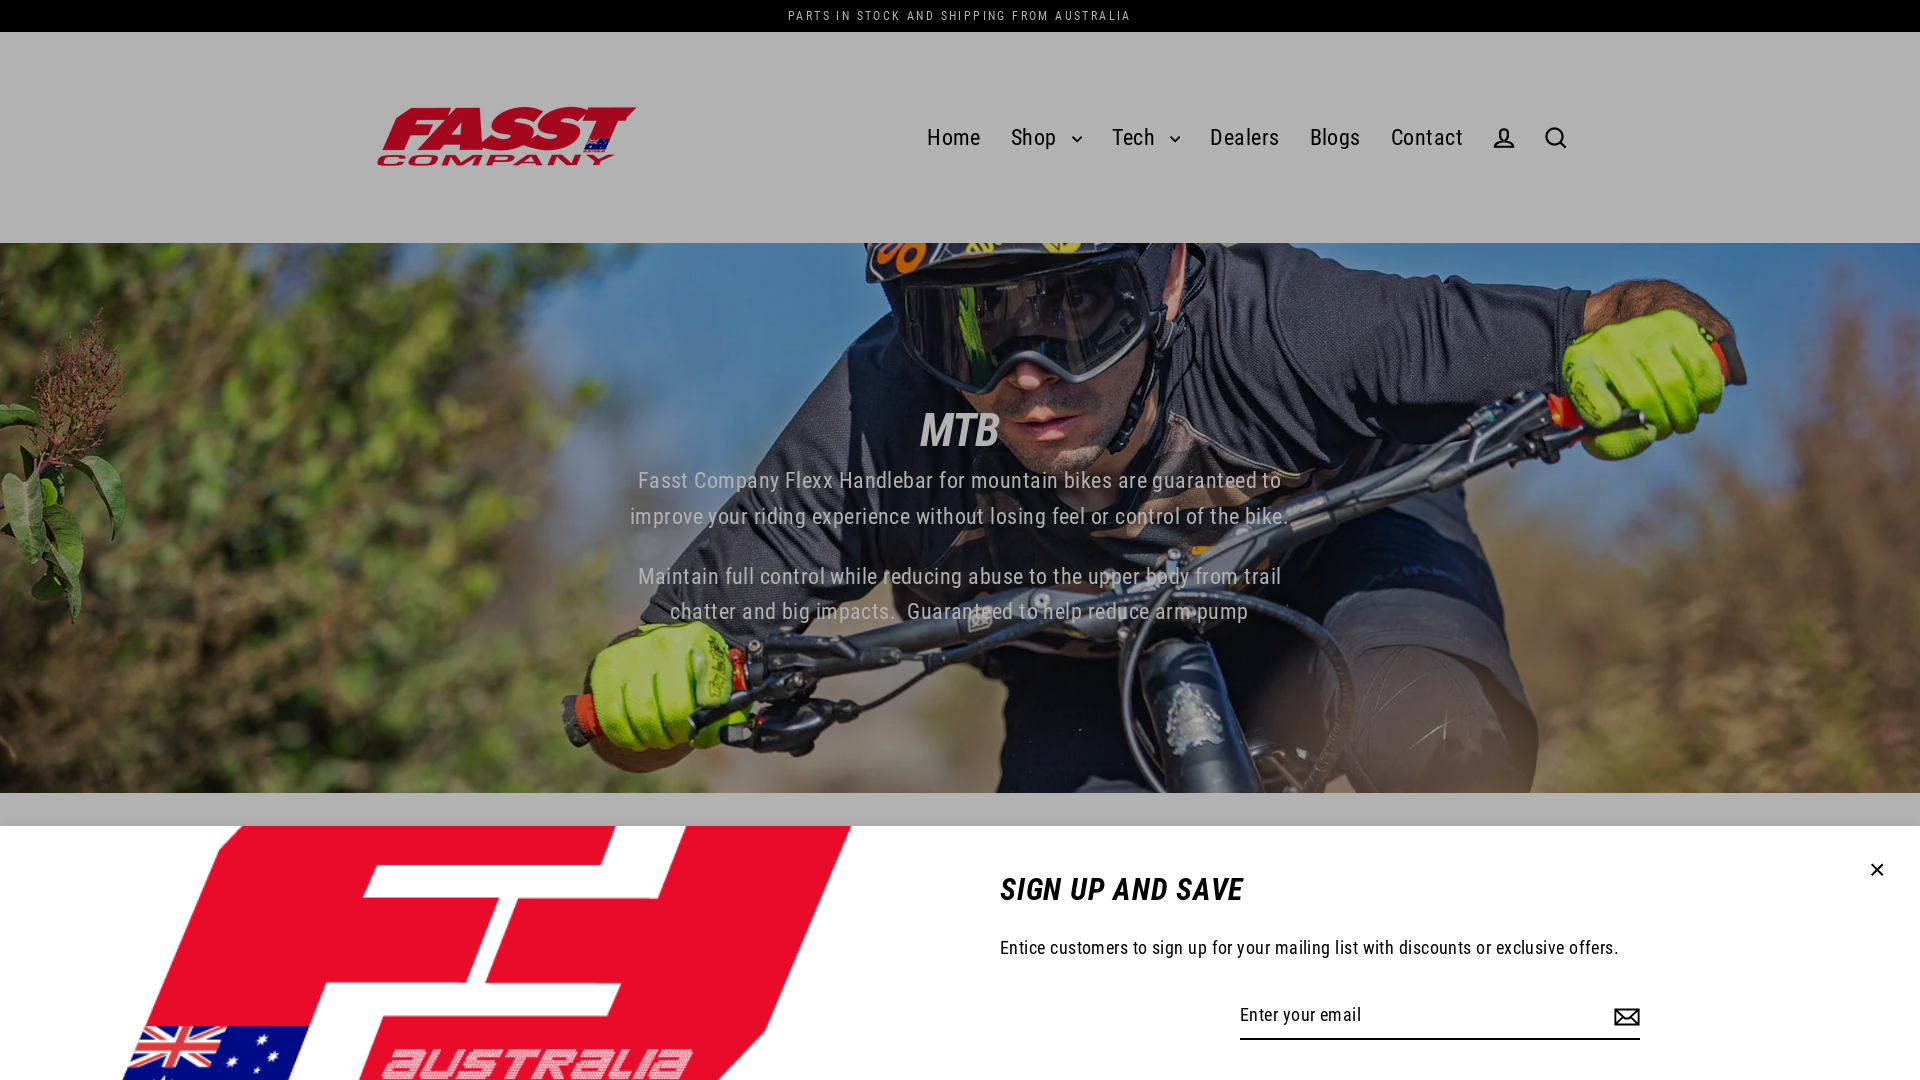 This screenshot has height=1080, width=1920. Describe the element at coordinates (1877, 870) in the screenshot. I see `icon-X
Close (esc)` at that location.